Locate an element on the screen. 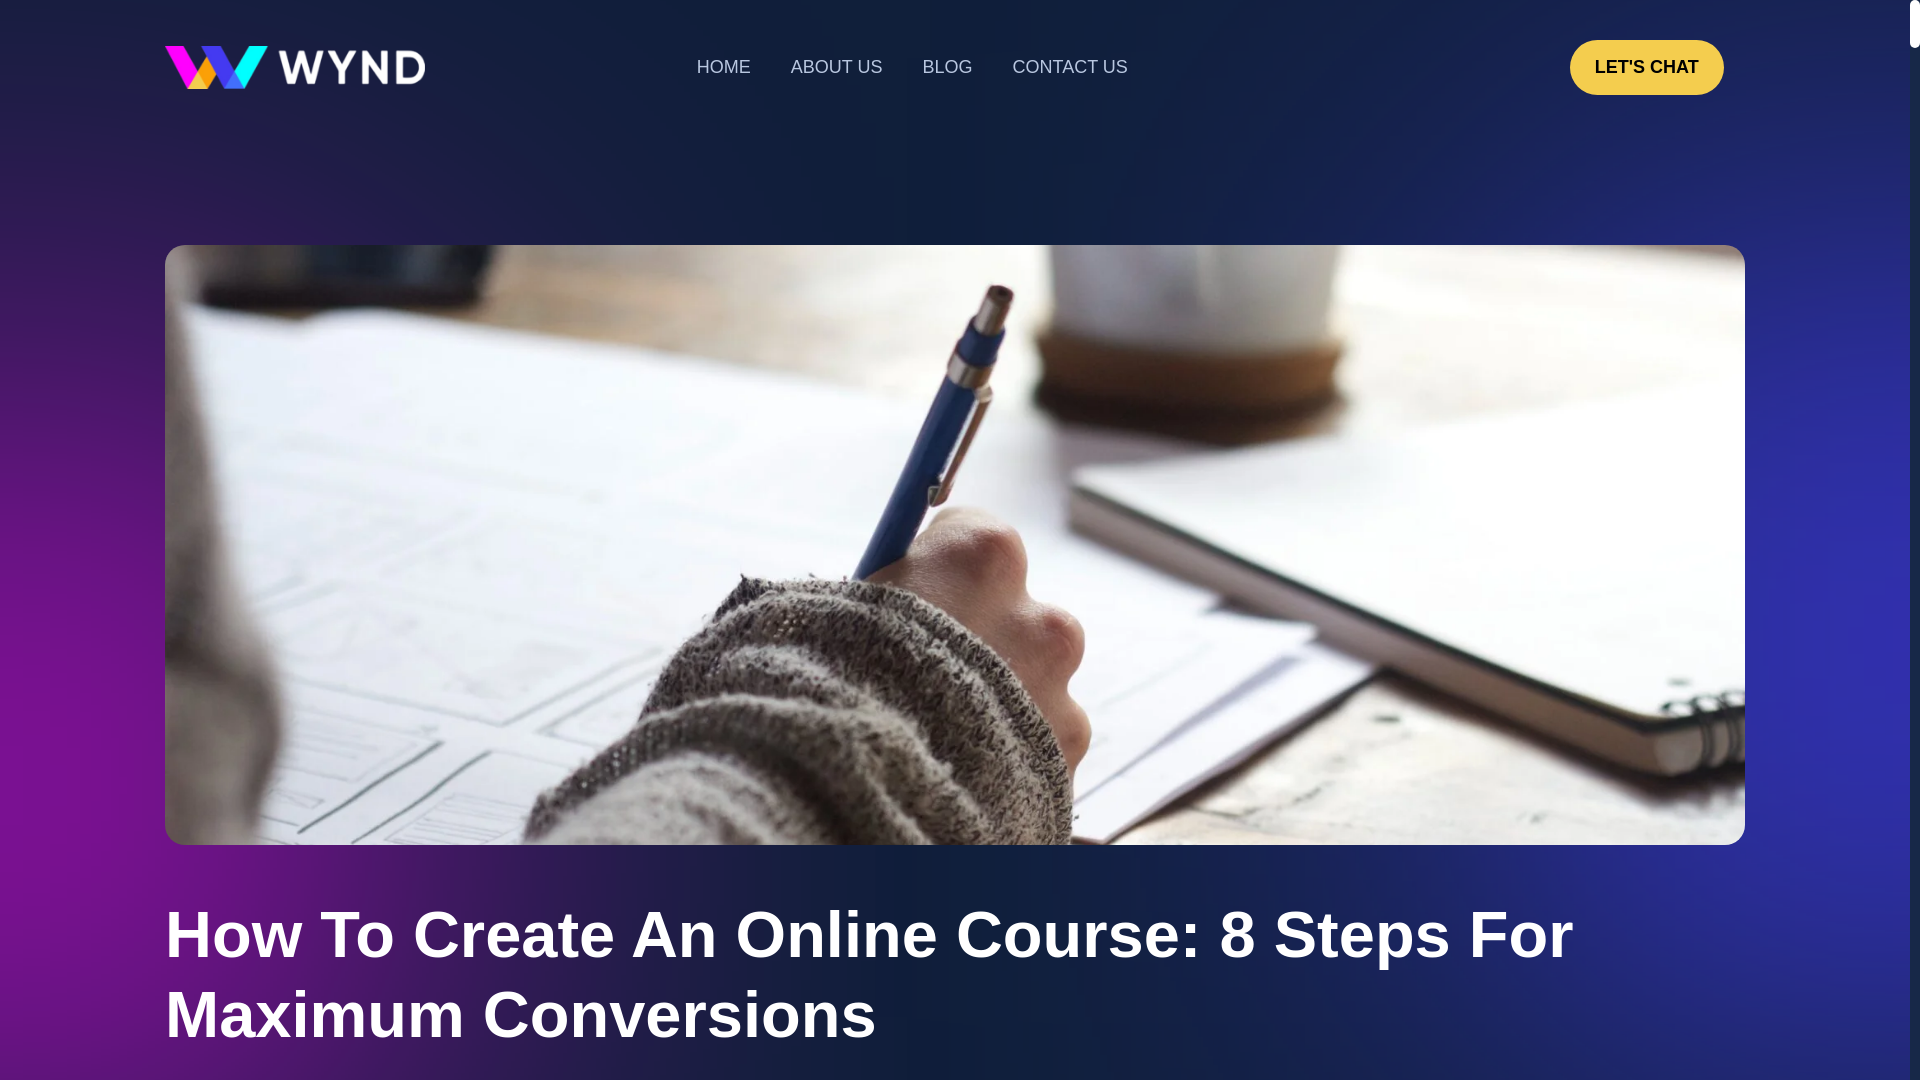 The height and width of the screenshot is (1080, 1920). HOME is located at coordinates (724, 67).